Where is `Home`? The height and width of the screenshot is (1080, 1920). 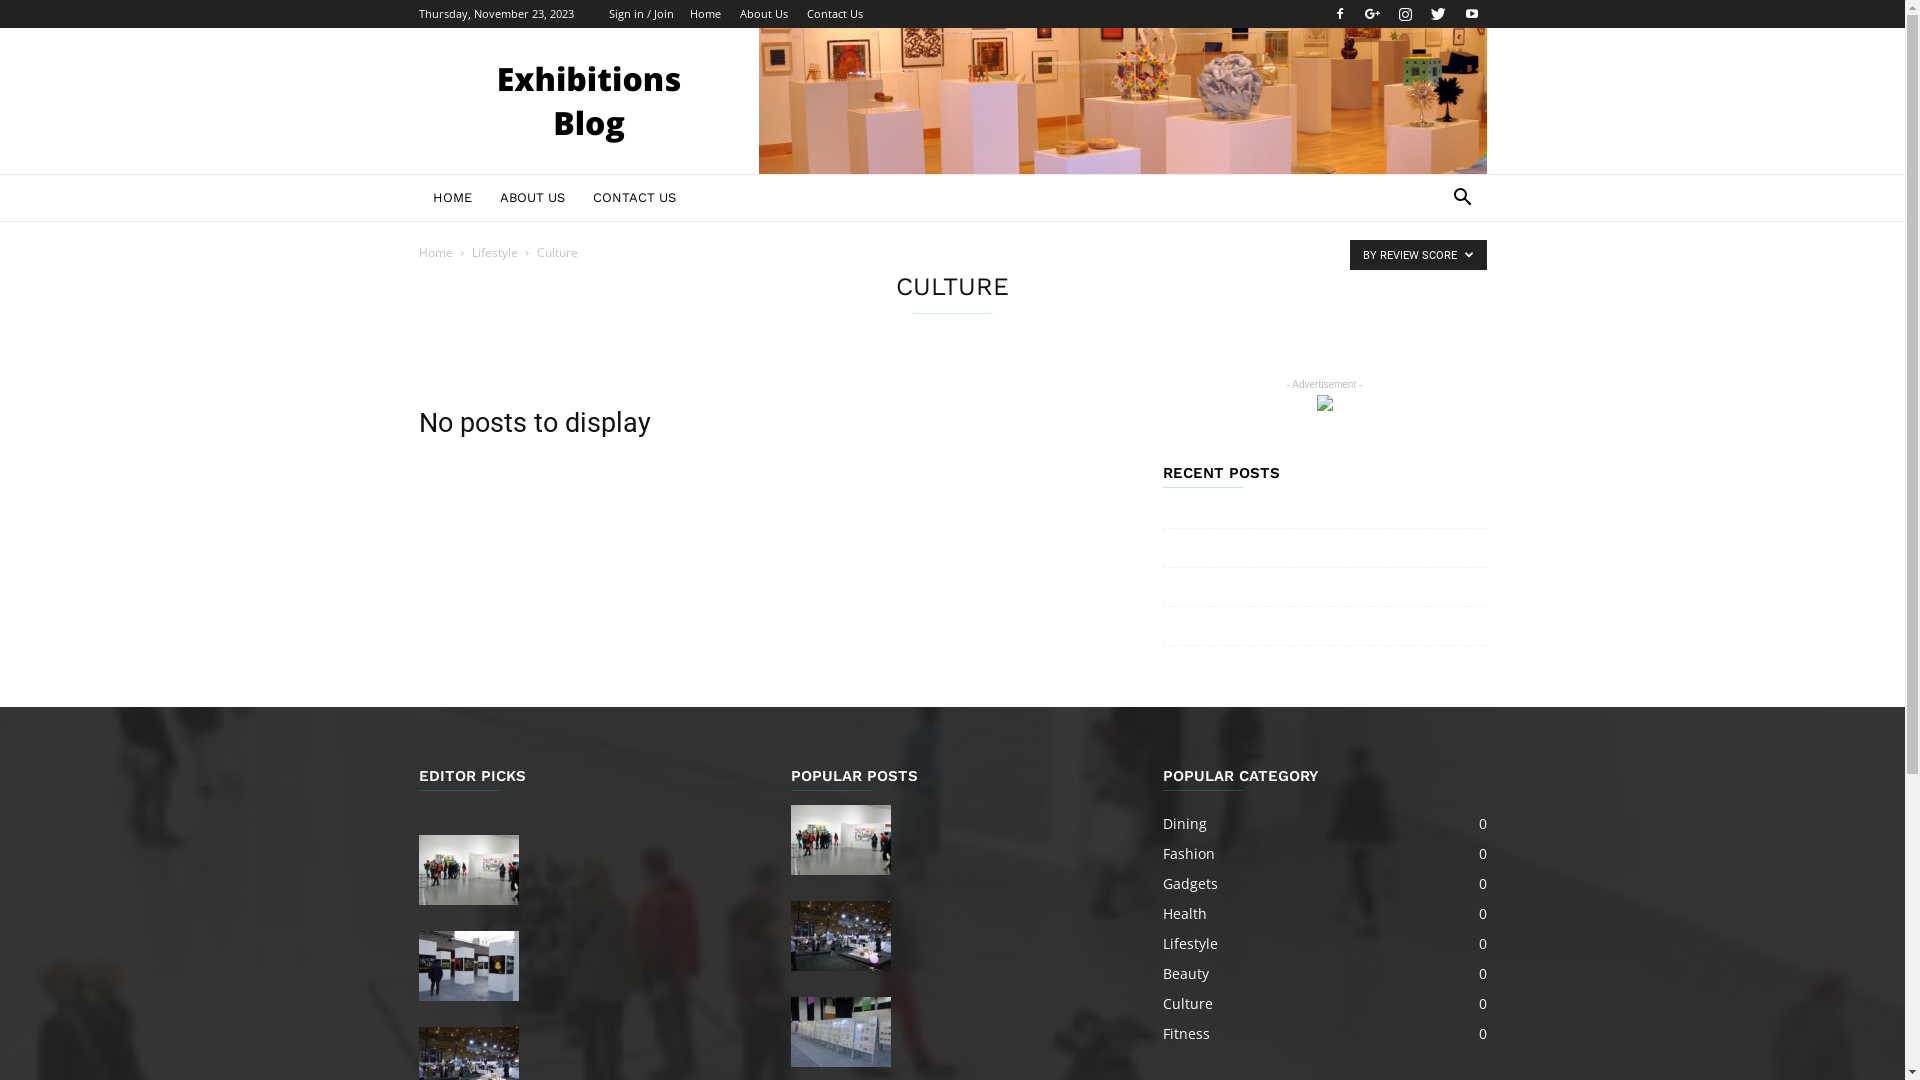
Home is located at coordinates (706, 14).